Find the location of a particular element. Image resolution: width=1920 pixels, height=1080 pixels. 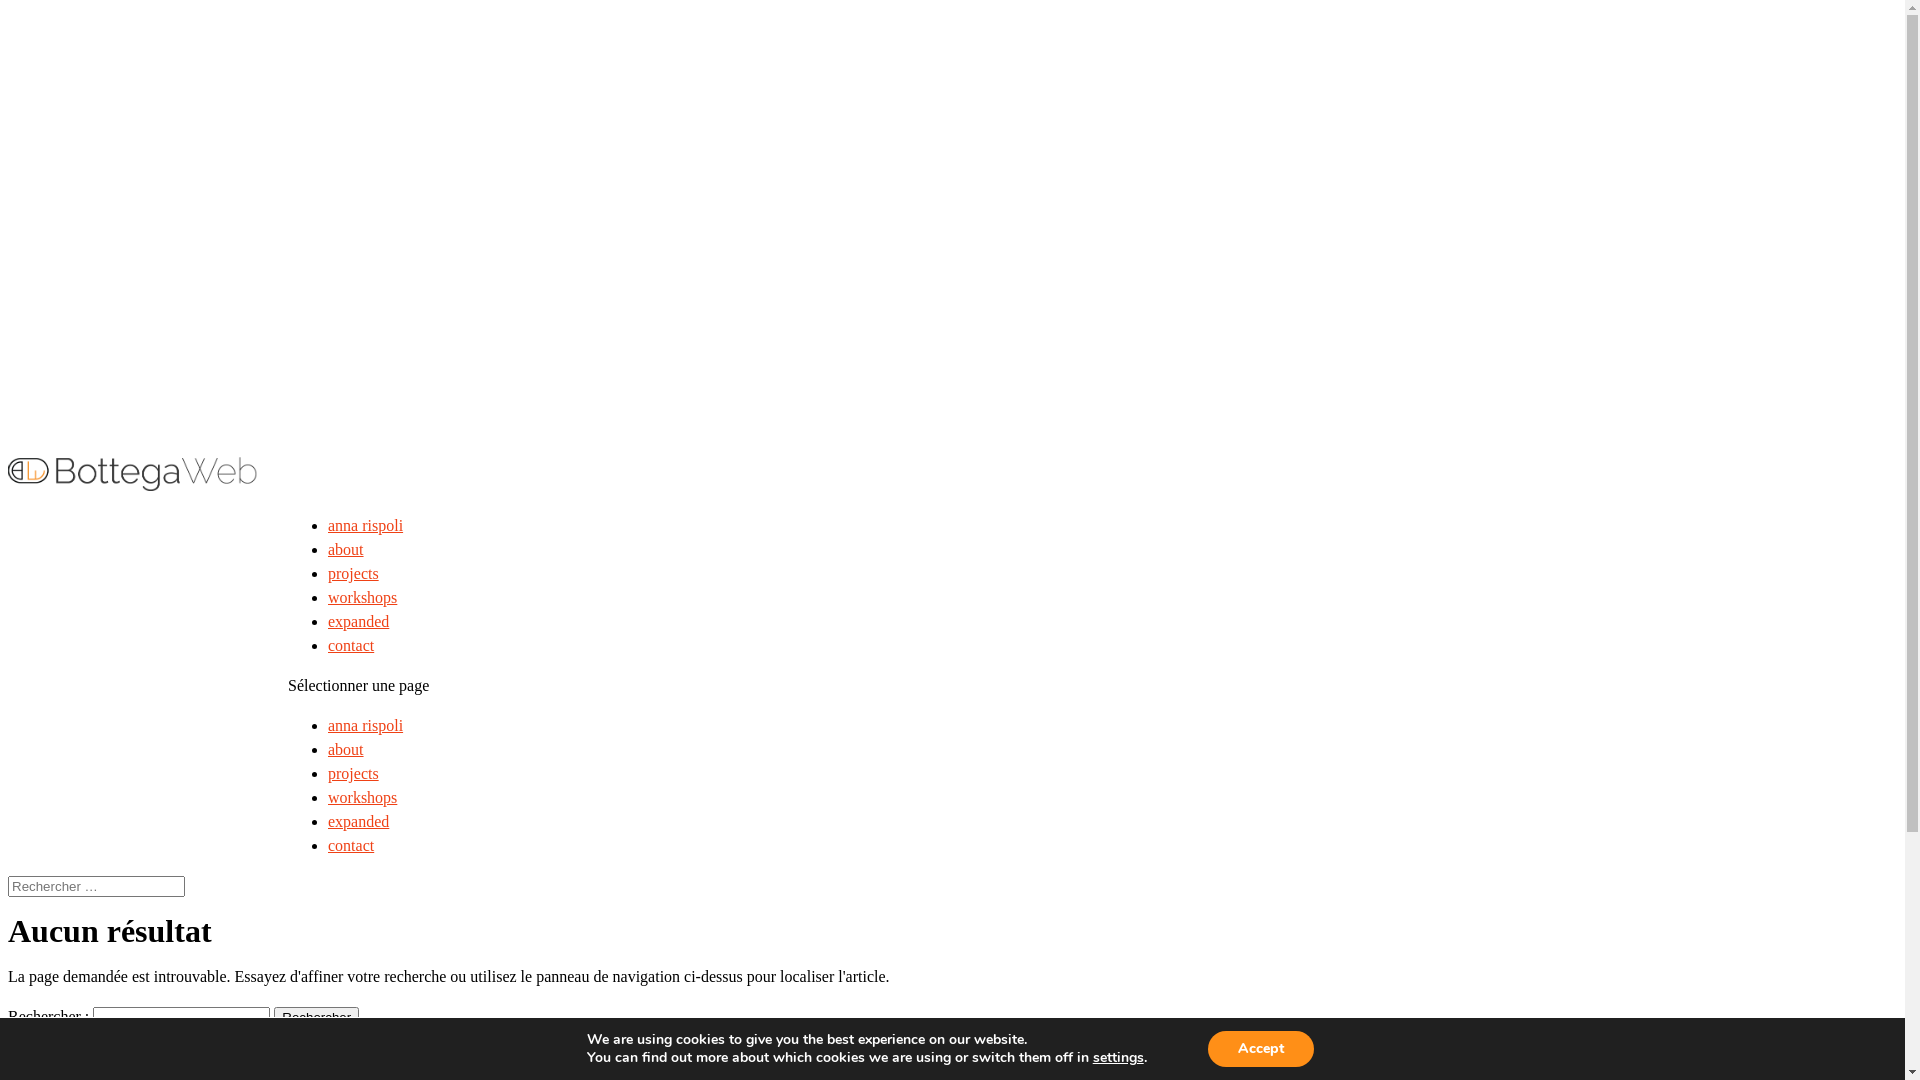

projects is located at coordinates (354, 574).